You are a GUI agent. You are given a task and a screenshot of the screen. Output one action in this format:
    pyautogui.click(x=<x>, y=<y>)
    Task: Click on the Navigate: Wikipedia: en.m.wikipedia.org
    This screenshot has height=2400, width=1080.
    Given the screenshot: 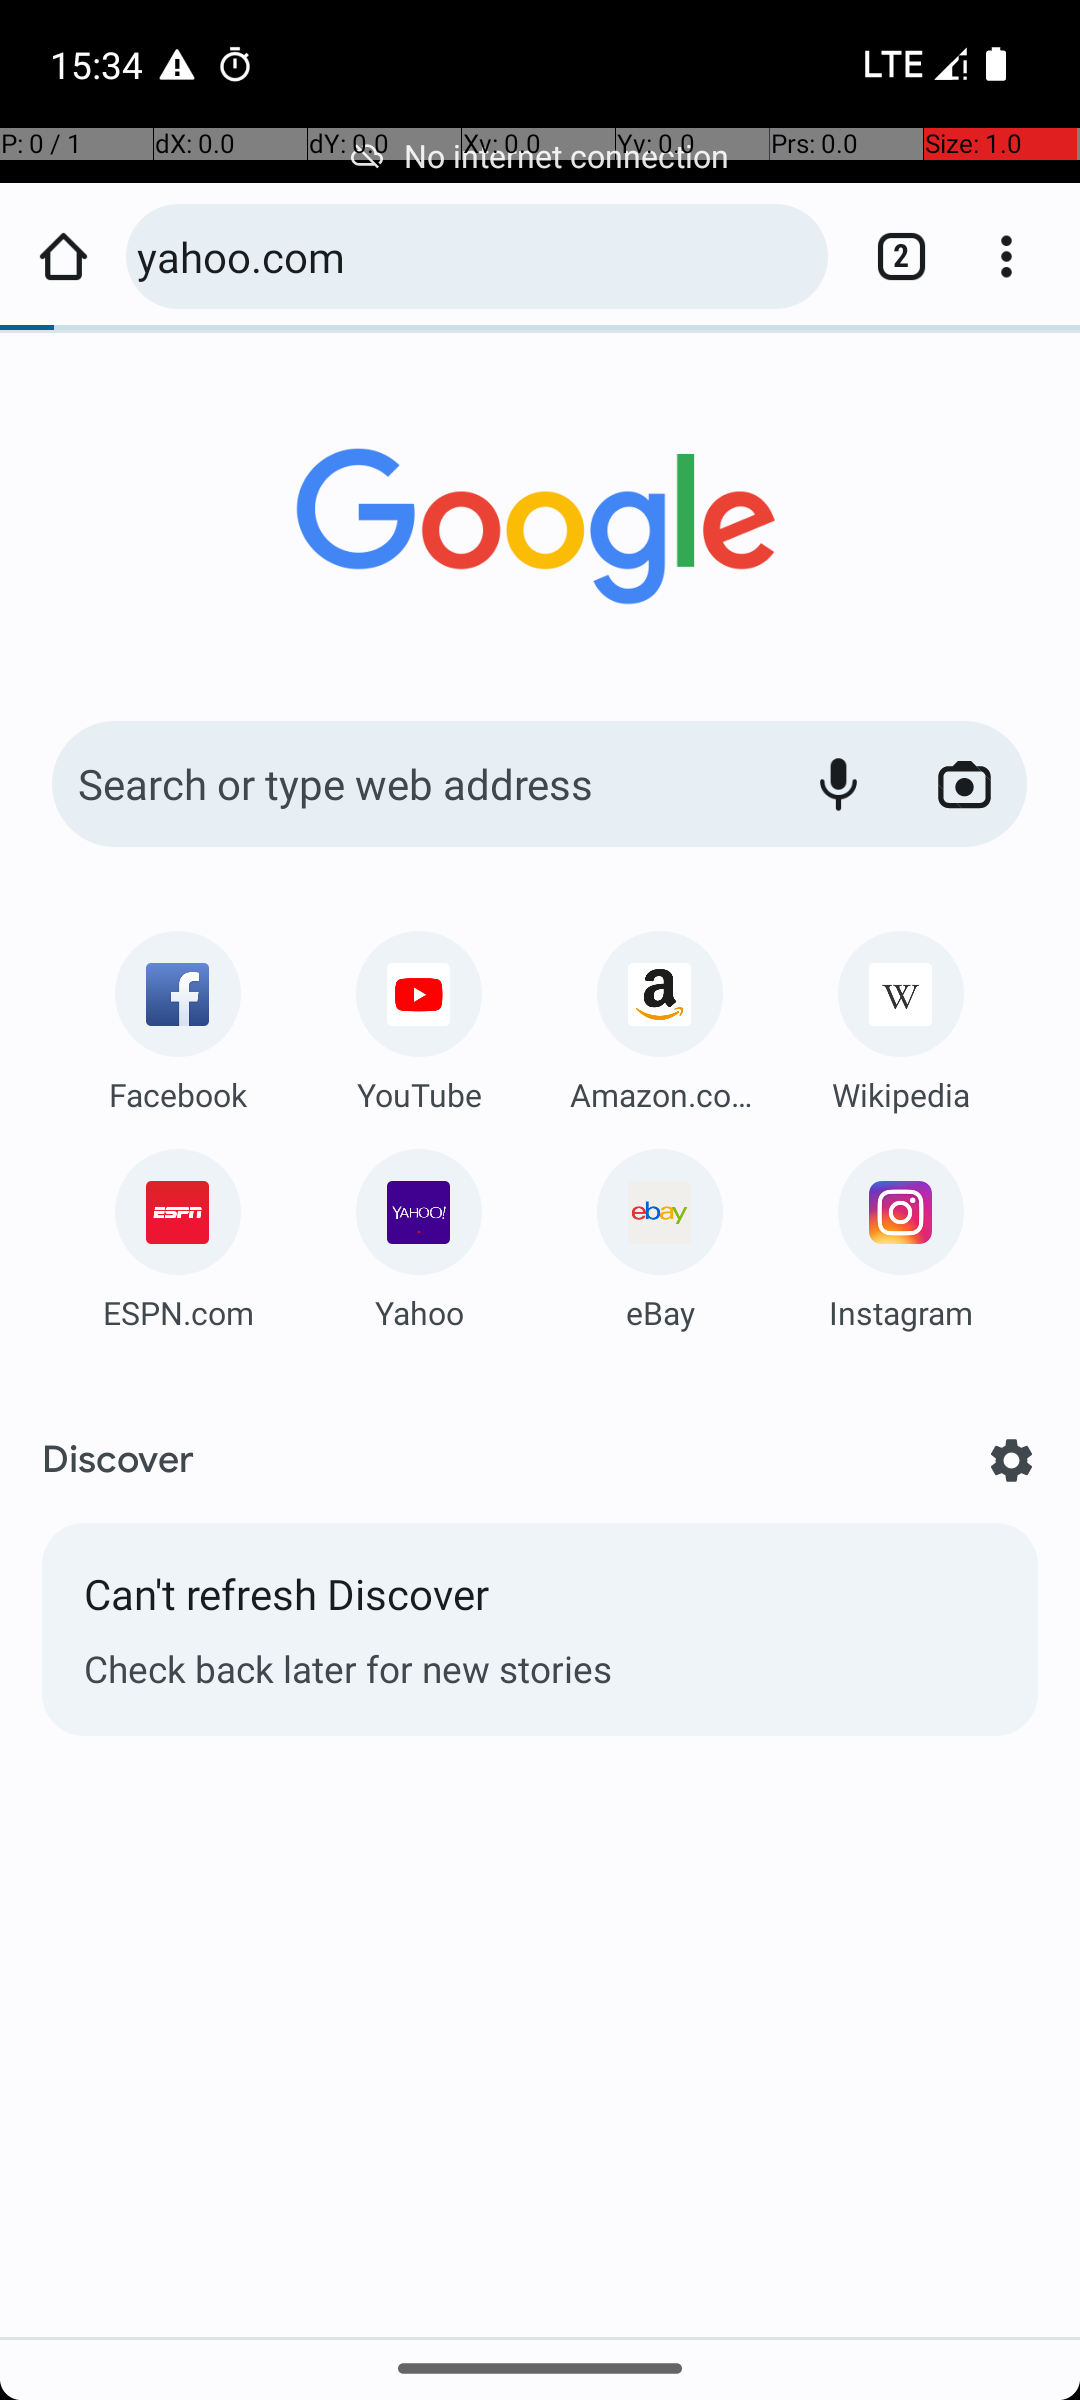 What is the action you would take?
    pyautogui.click(x=901, y=1014)
    